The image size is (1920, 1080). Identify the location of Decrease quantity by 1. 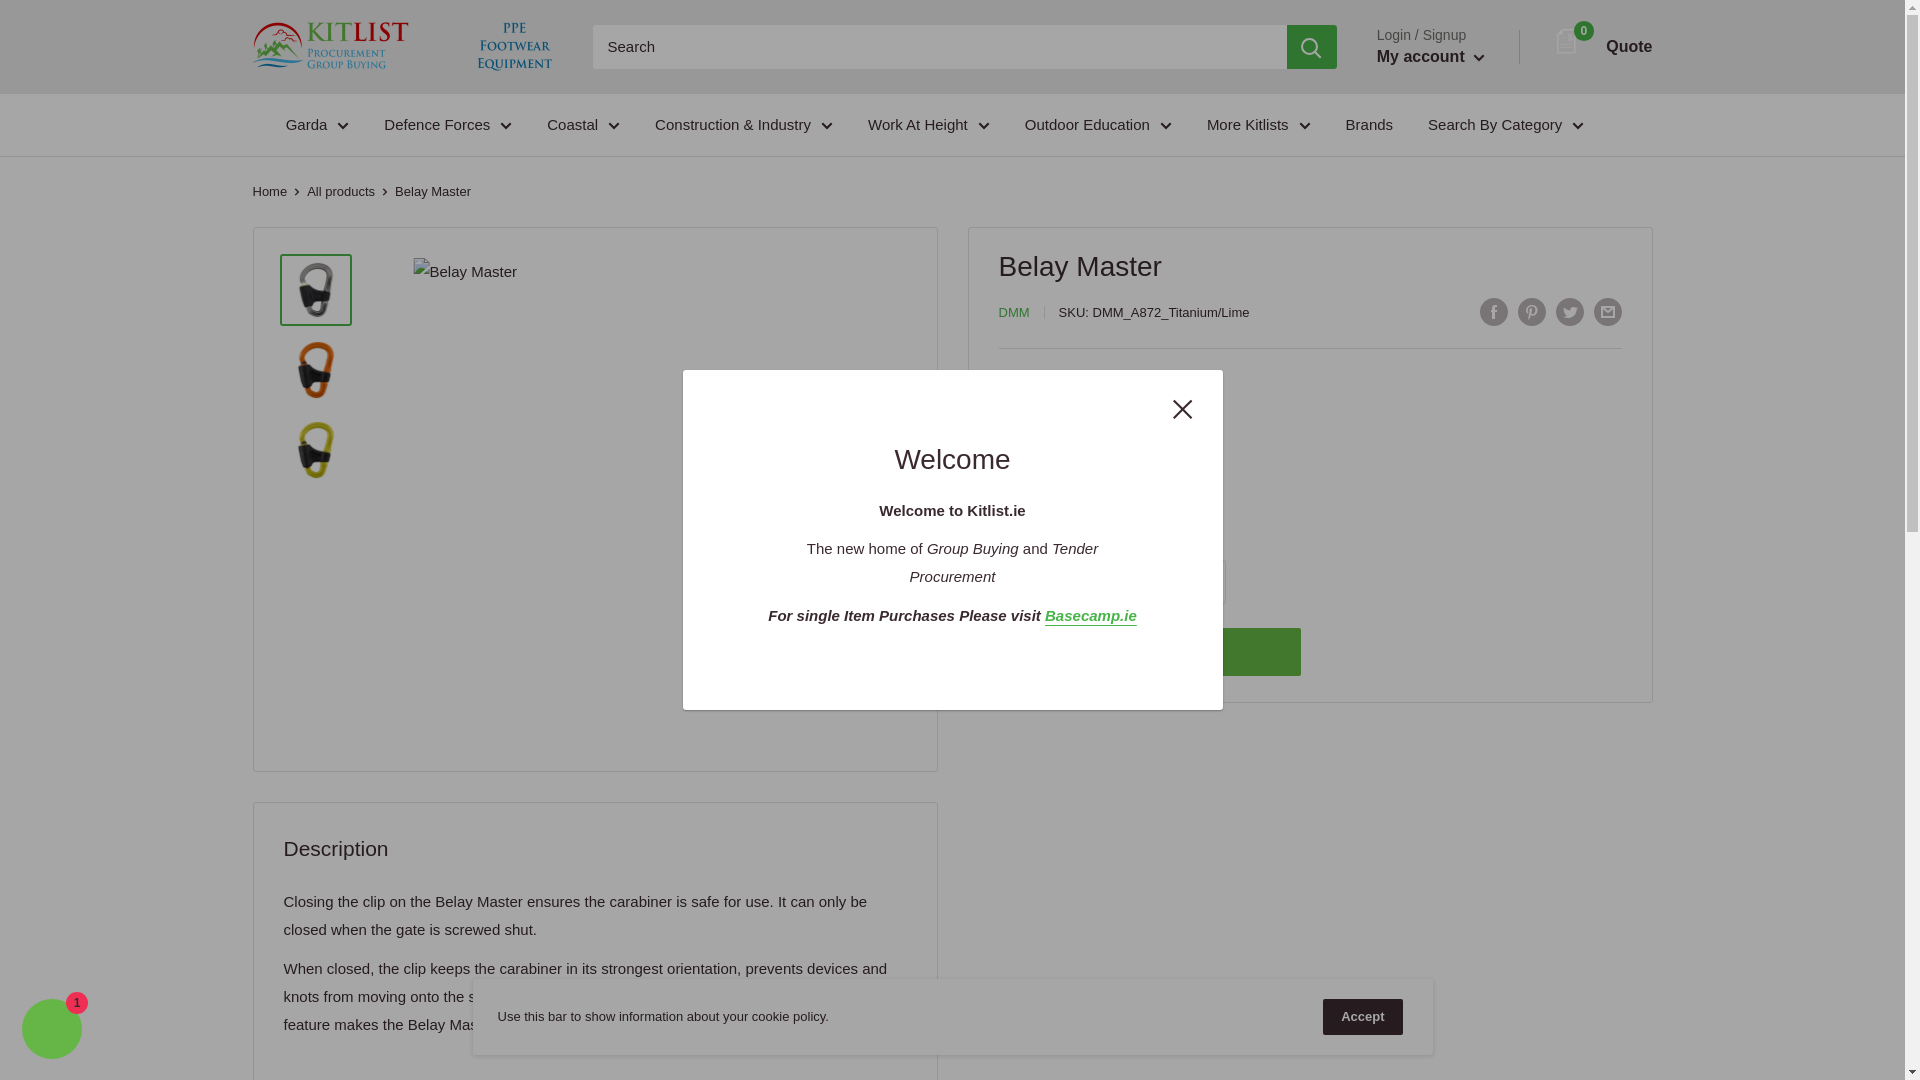
(1098, 581).